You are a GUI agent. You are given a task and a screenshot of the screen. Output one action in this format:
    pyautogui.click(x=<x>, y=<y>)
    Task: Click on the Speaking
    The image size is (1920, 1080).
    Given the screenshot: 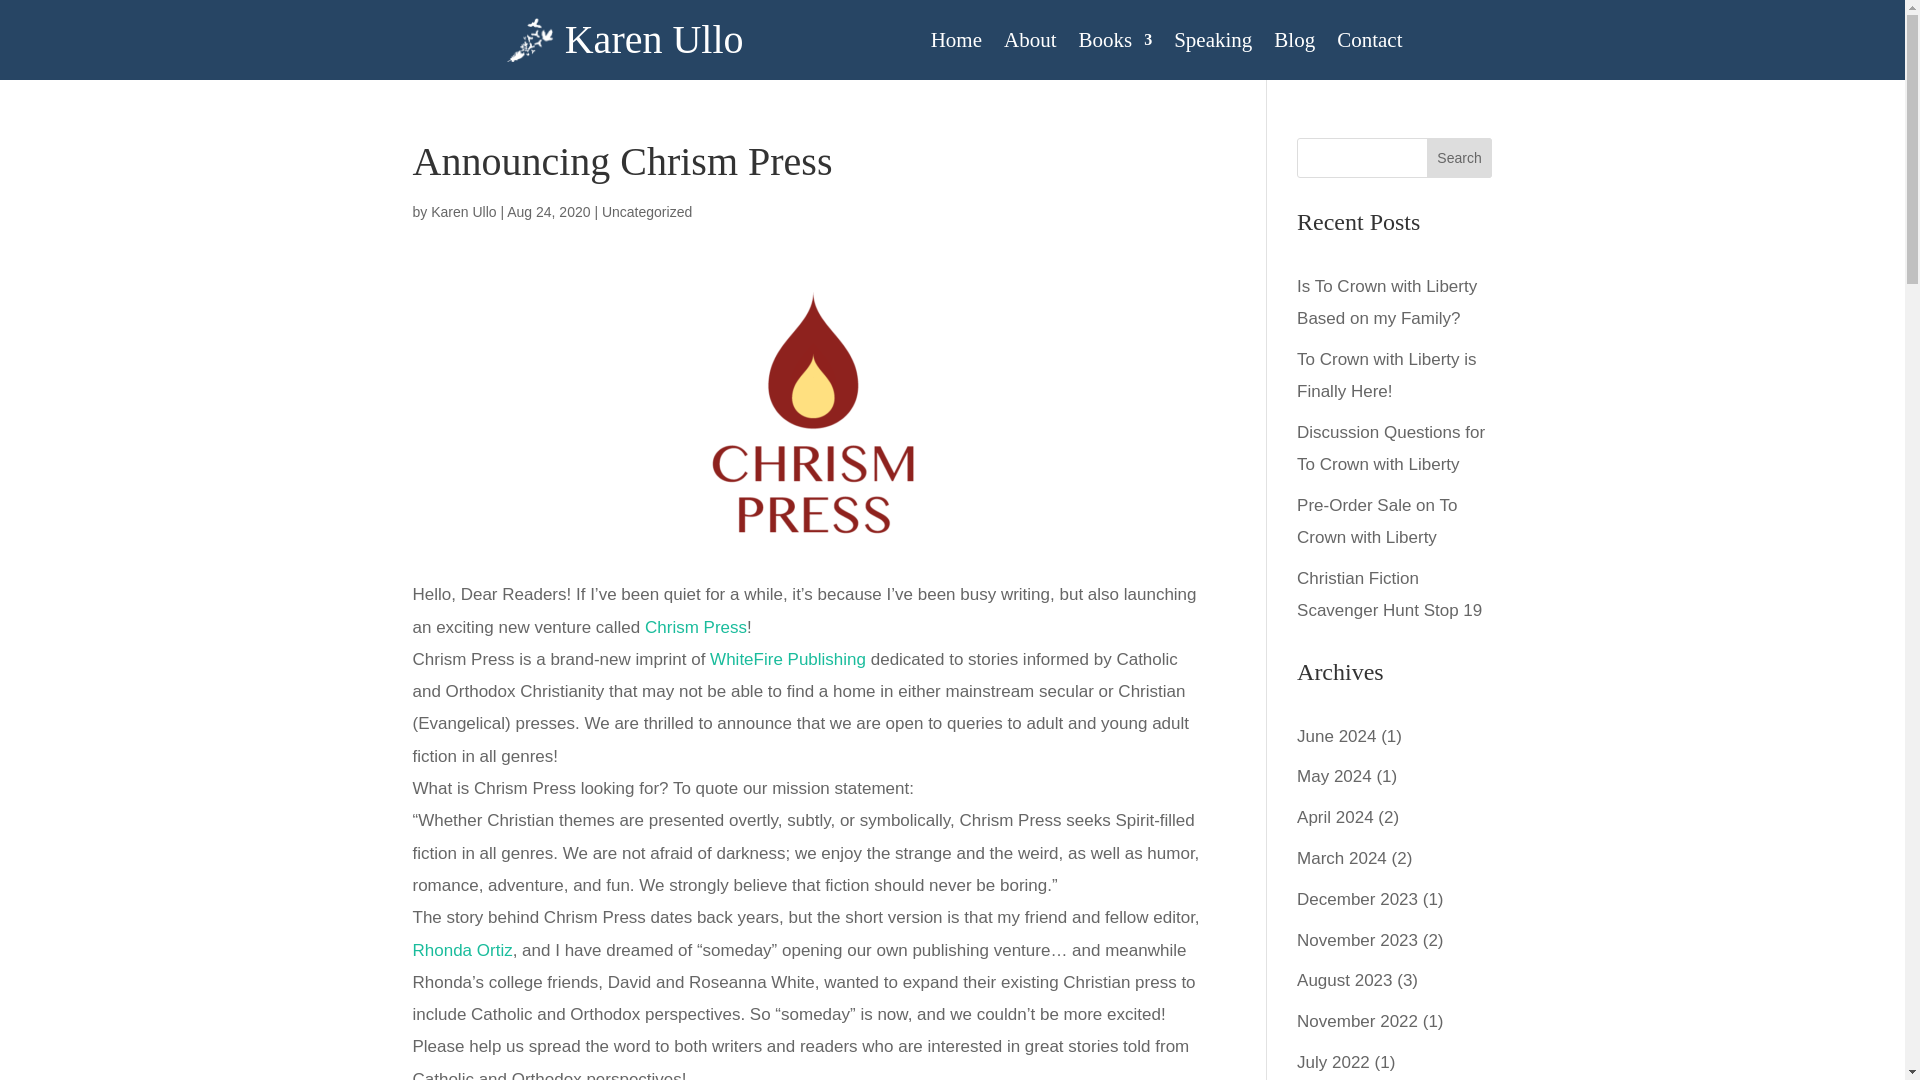 What is the action you would take?
    pyautogui.click(x=1212, y=56)
    